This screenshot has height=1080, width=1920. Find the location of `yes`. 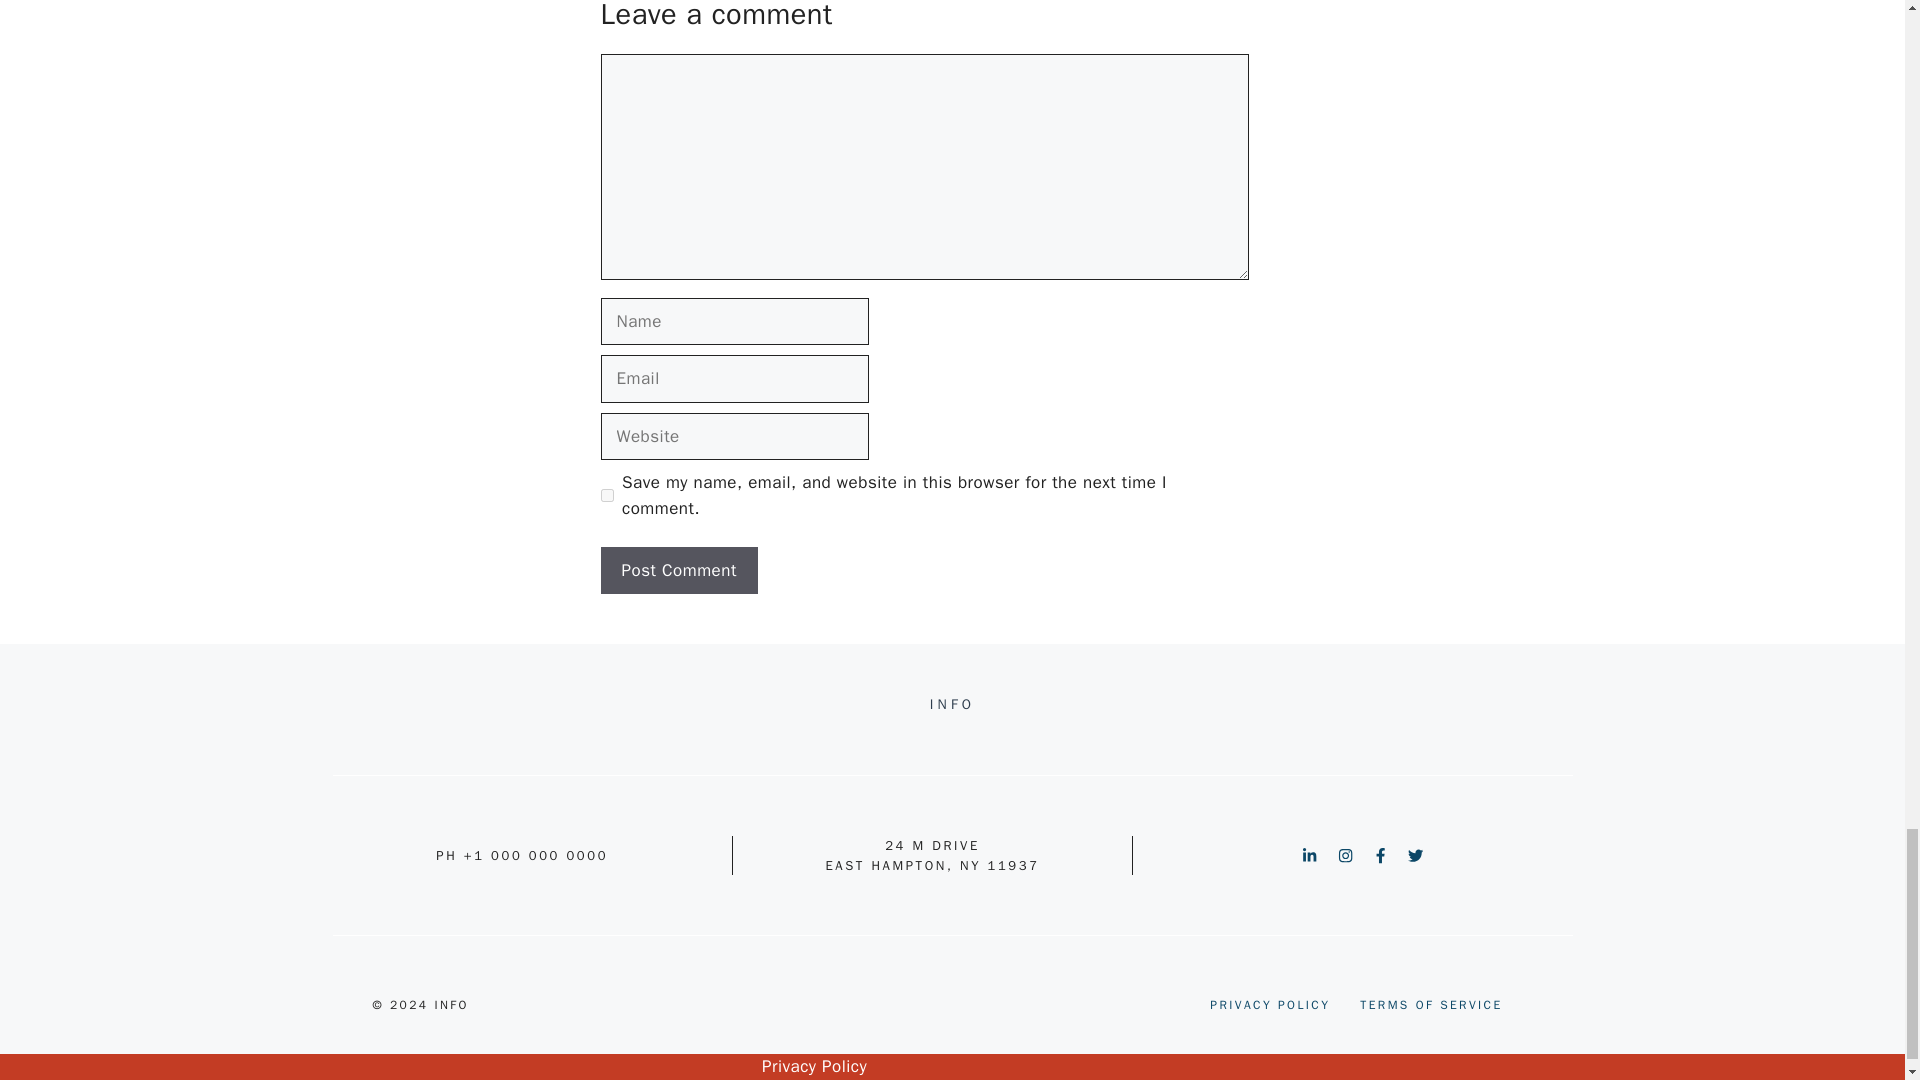

yes is located at coordinates (606, 496).